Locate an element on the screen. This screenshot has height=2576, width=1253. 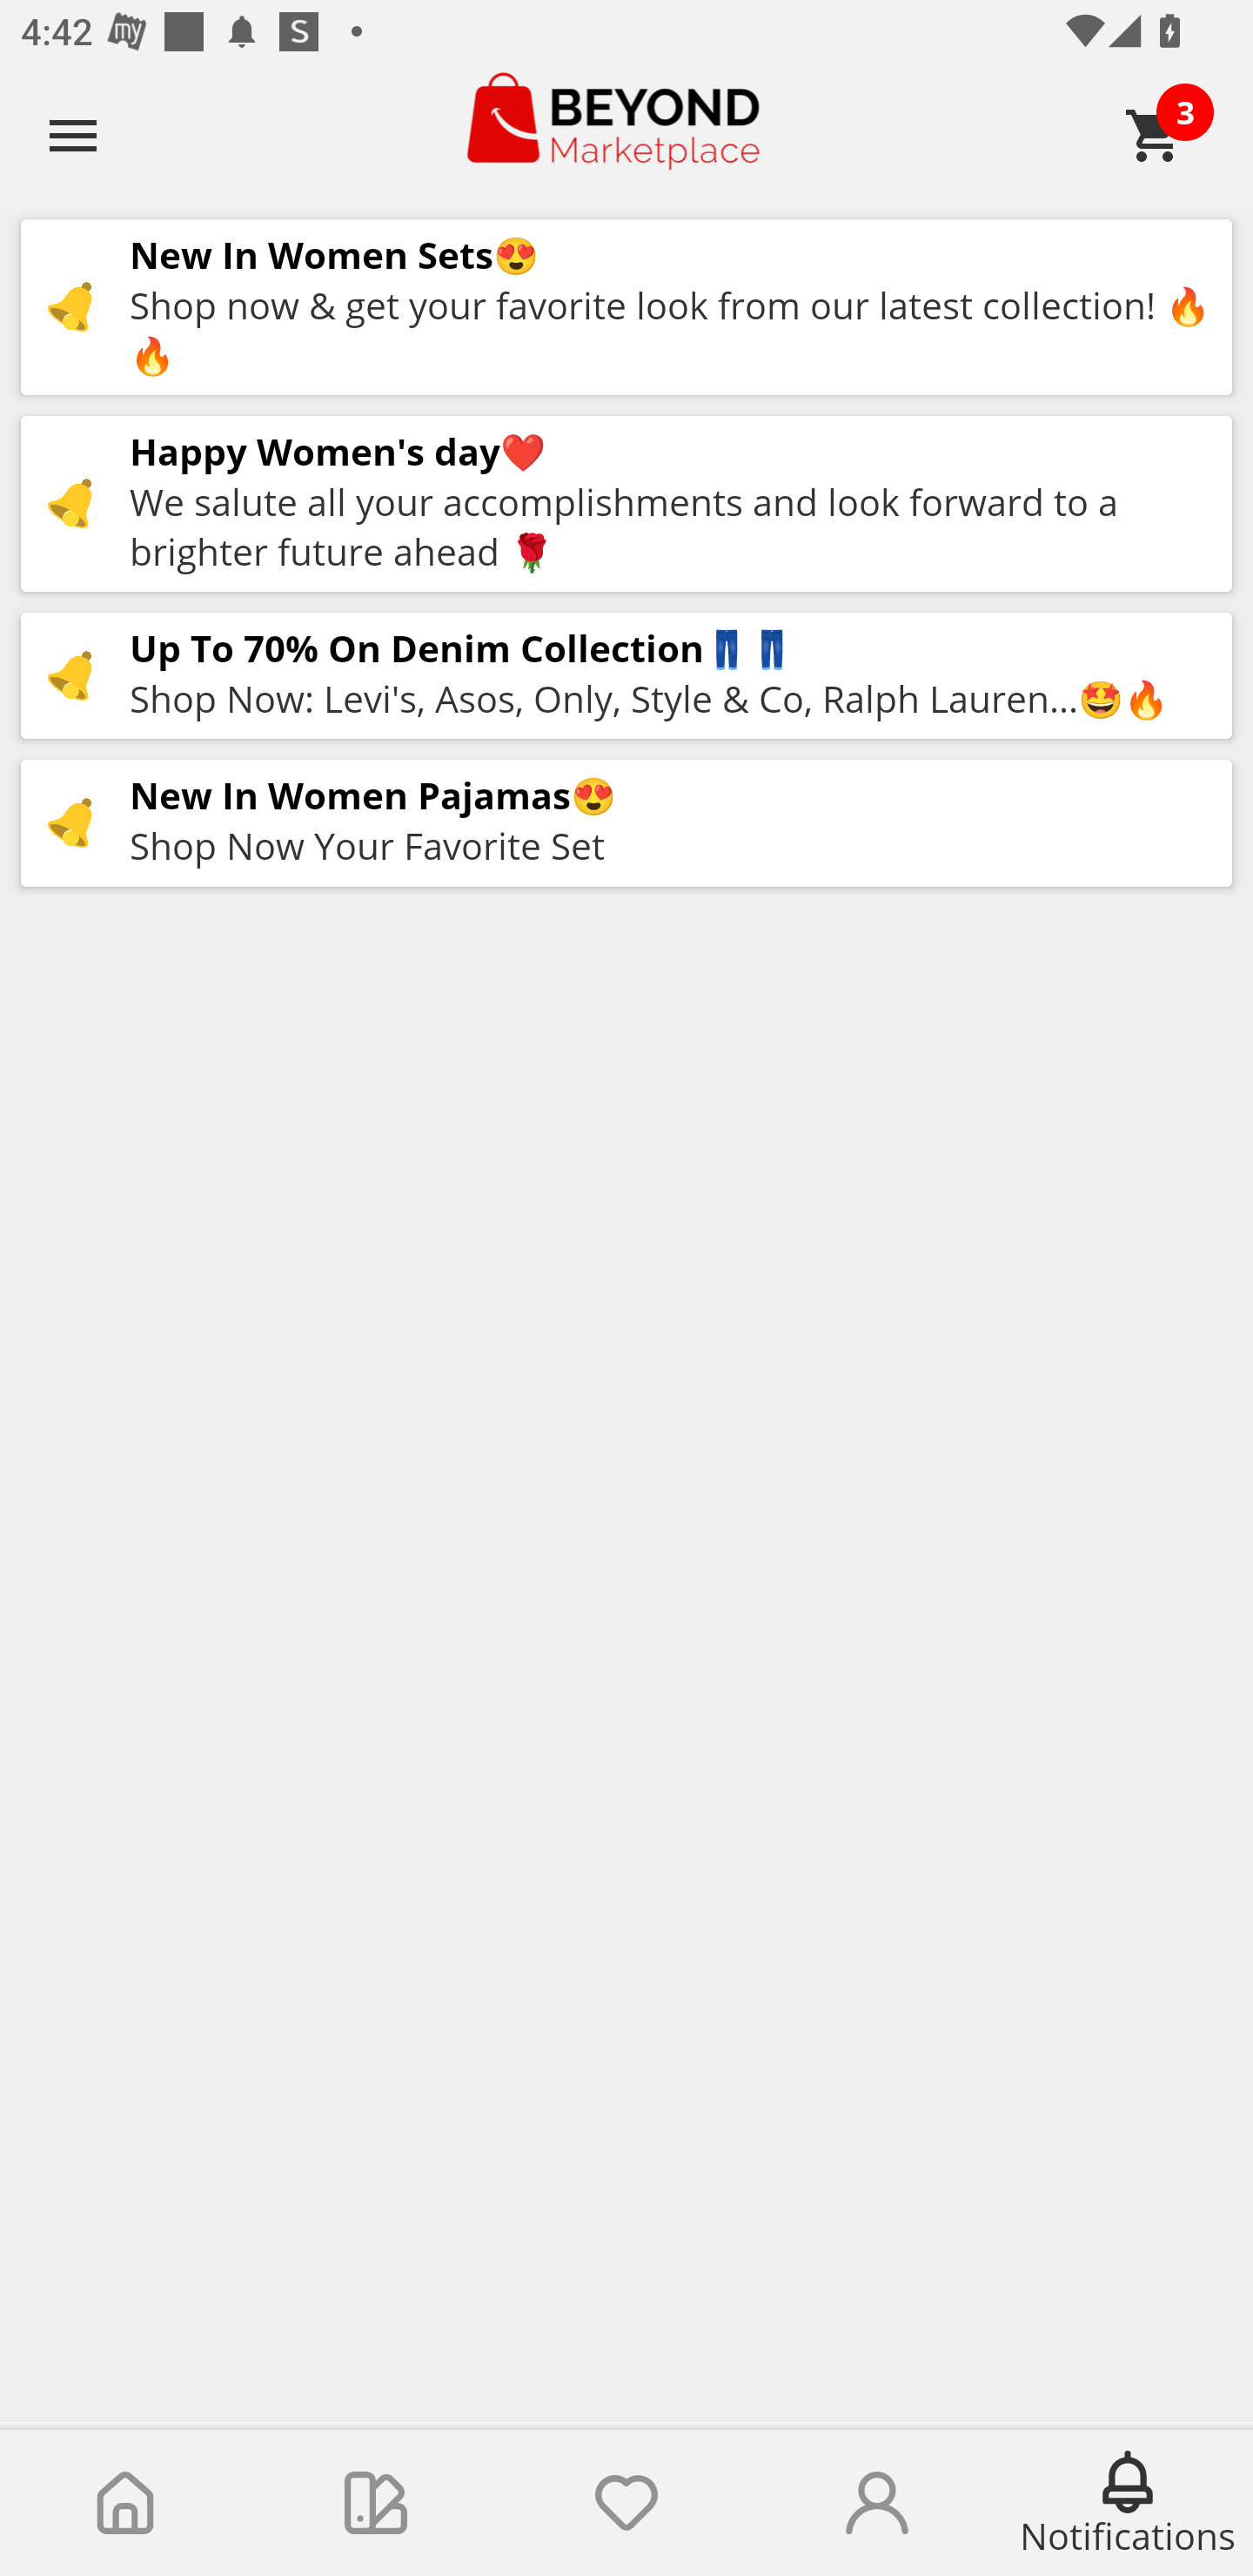
Wishlist is located at coordinates (626, 2503).